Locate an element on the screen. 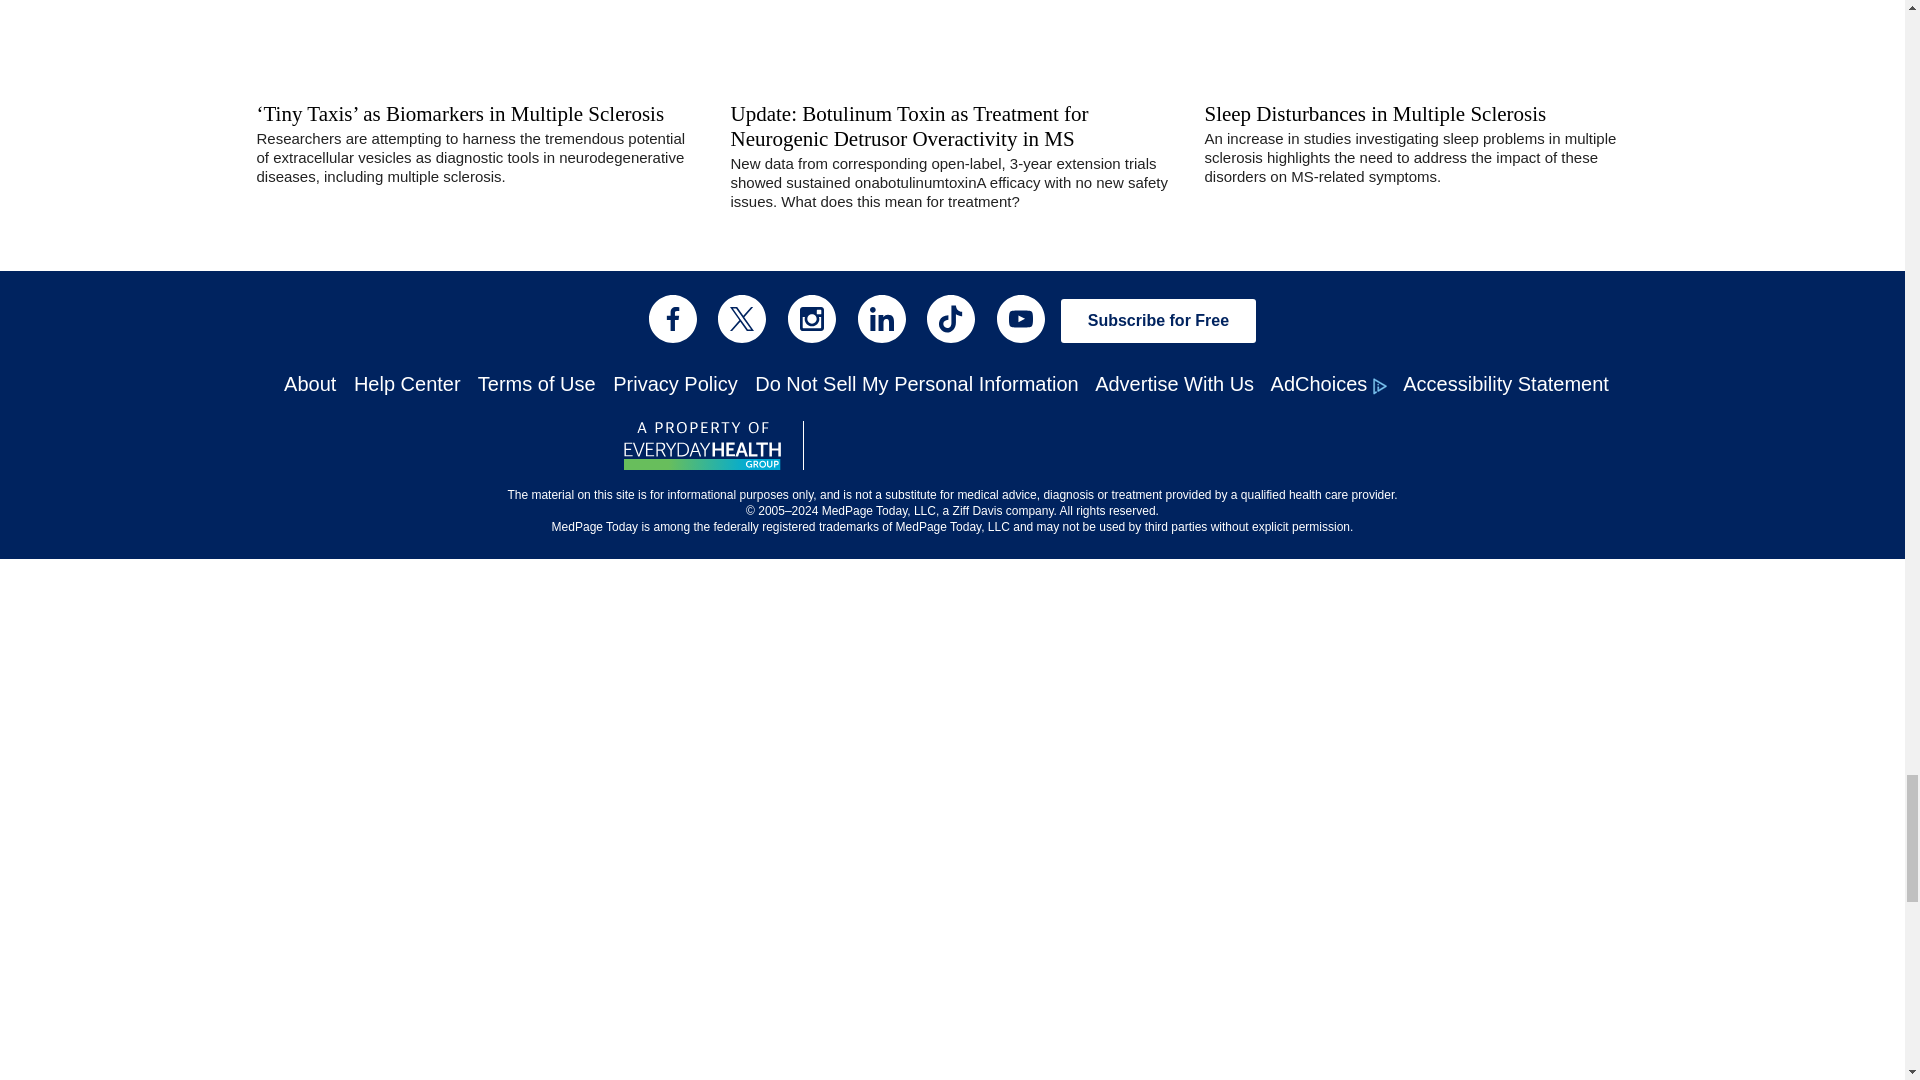 The image size is (1920, 1080). Opens in a new tab or window is located at coordinates (1060, 452).